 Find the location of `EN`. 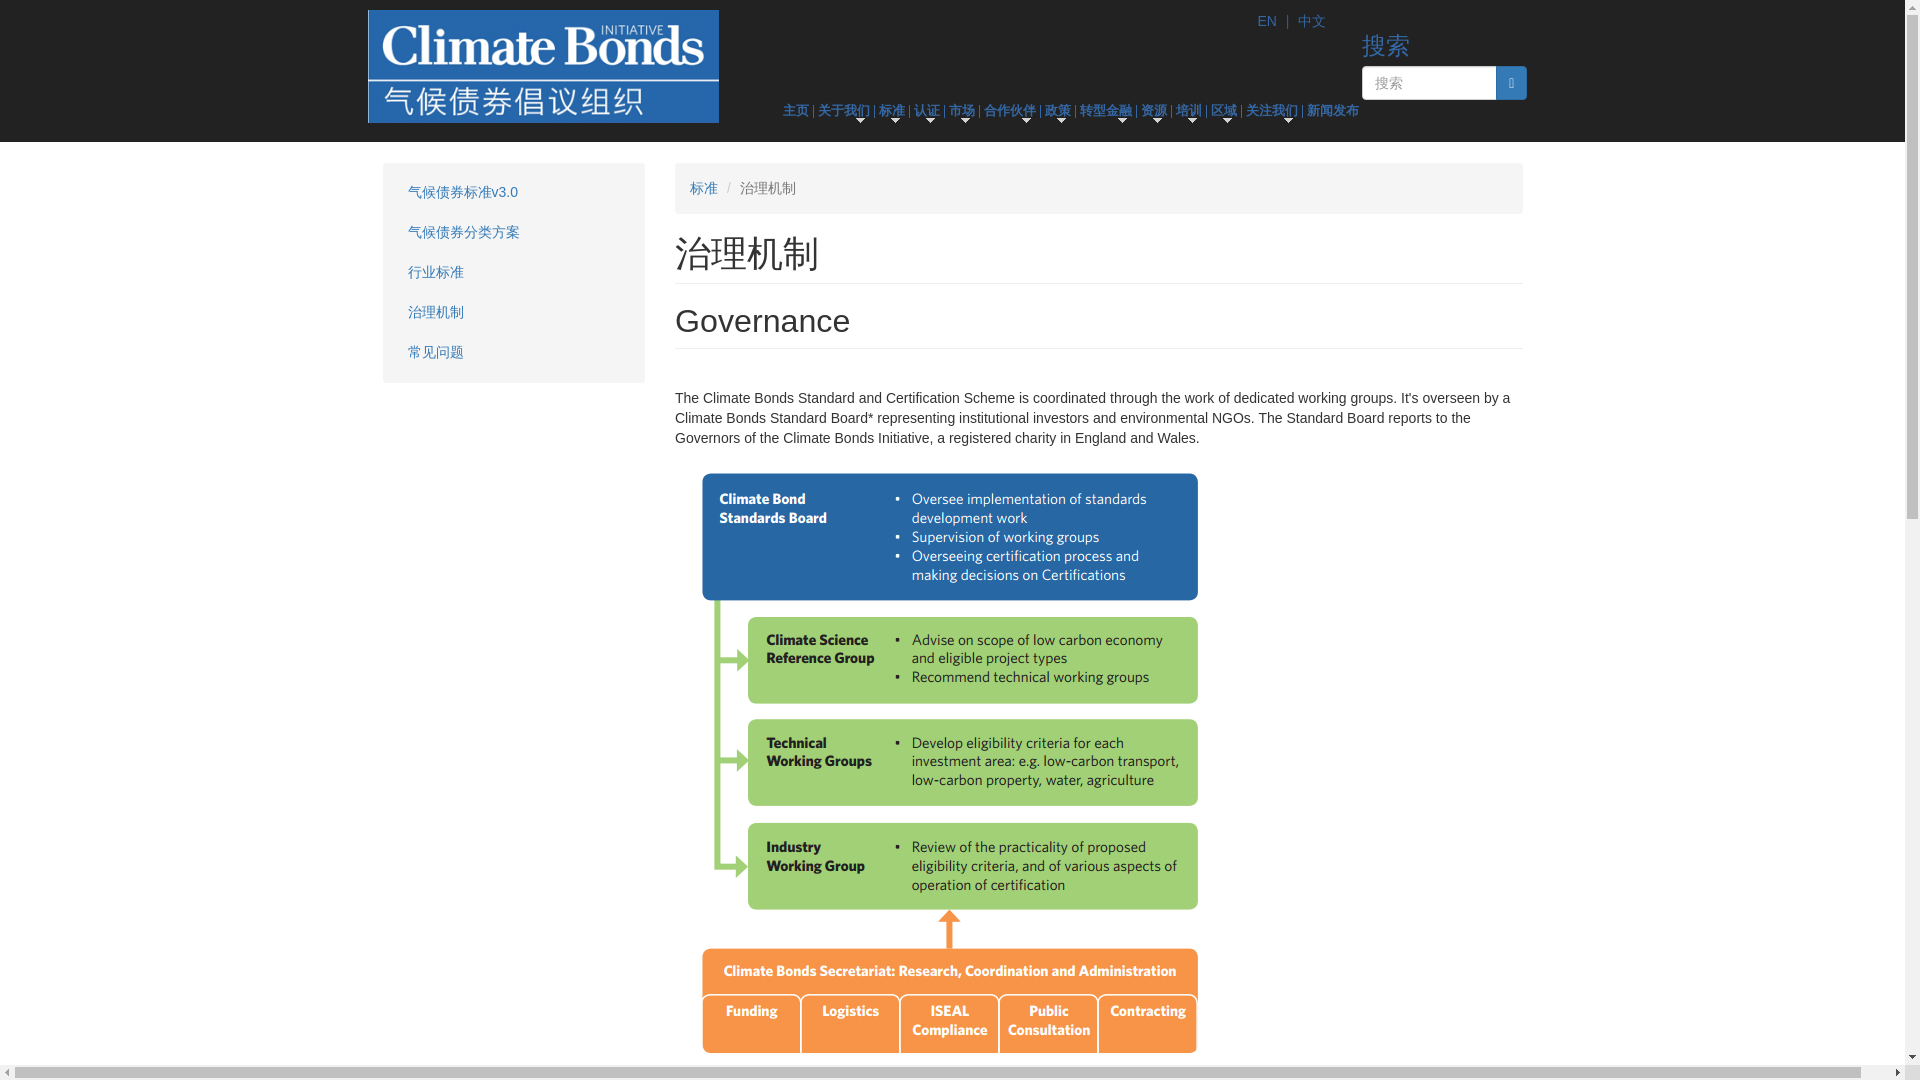

EN is located at coordinates (1266, 20).